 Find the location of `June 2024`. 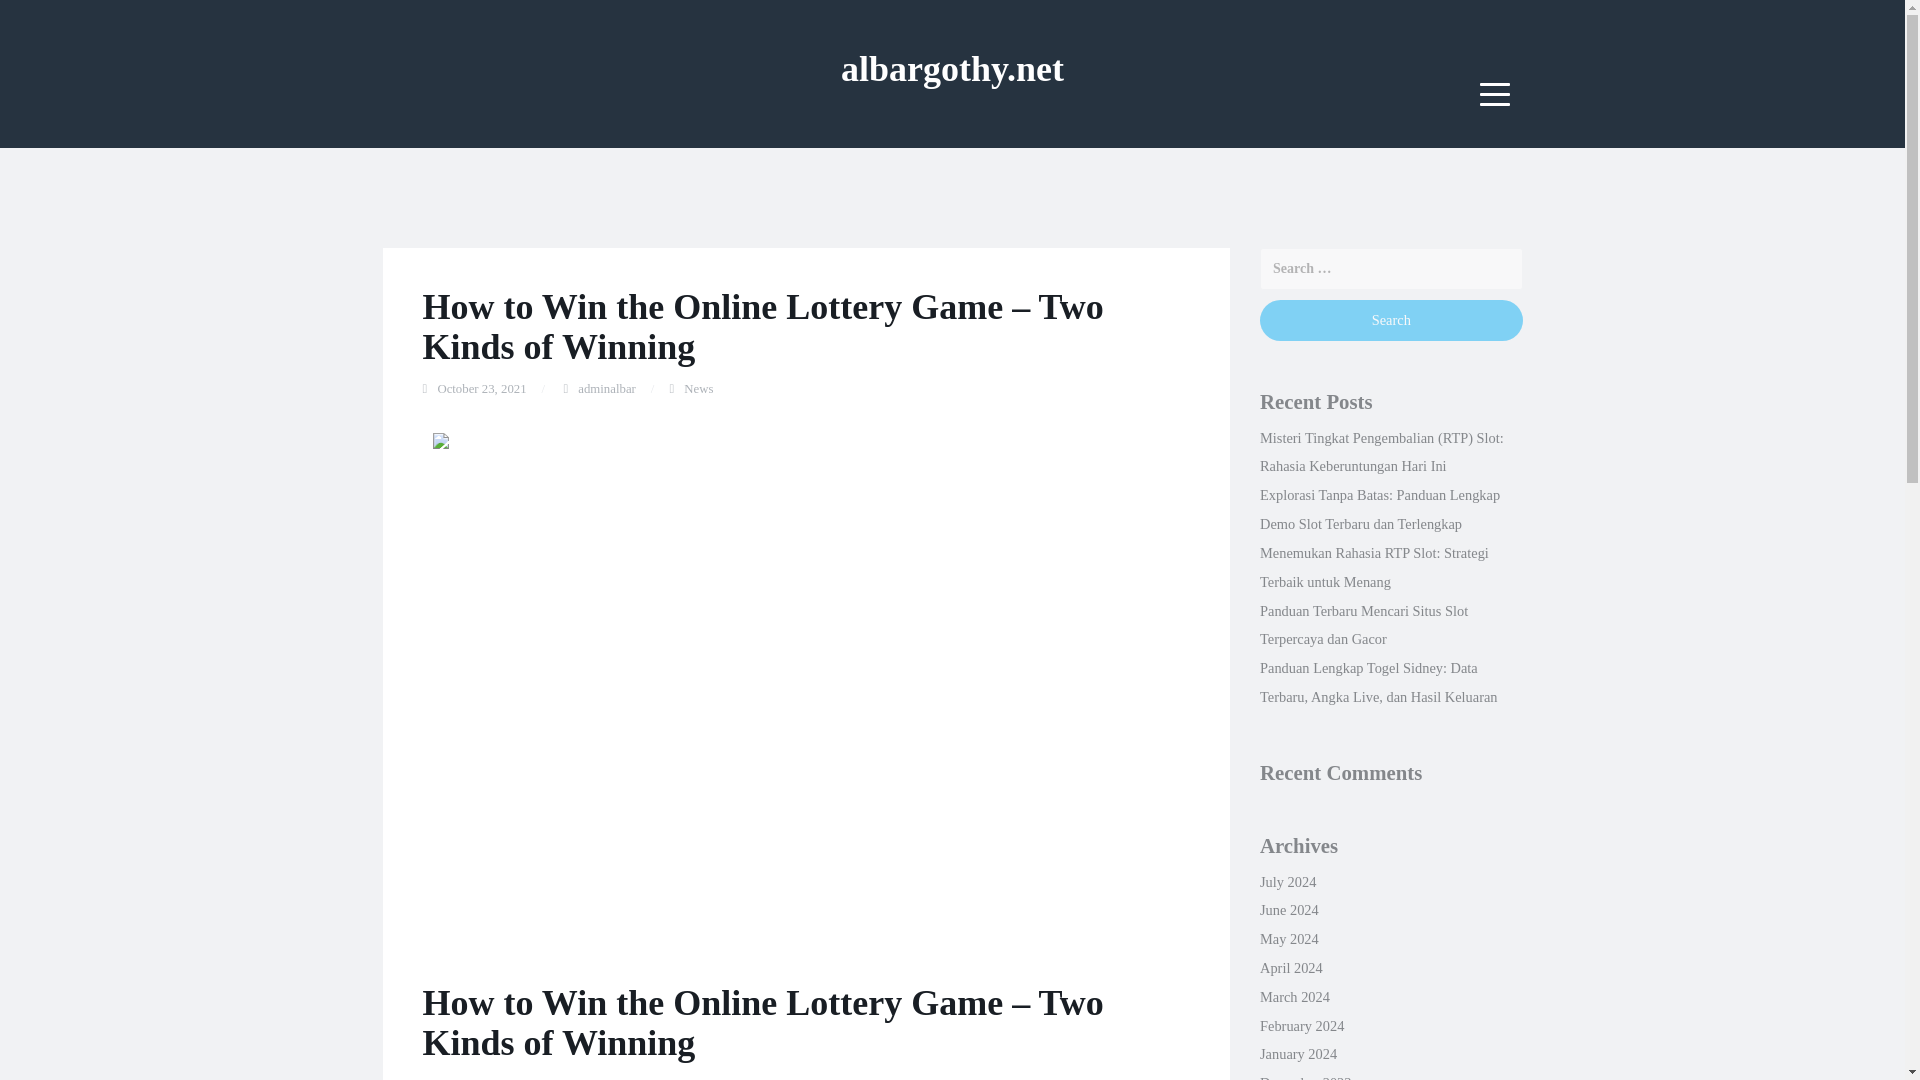

June 2024 is located at coordinates (1289, 910).